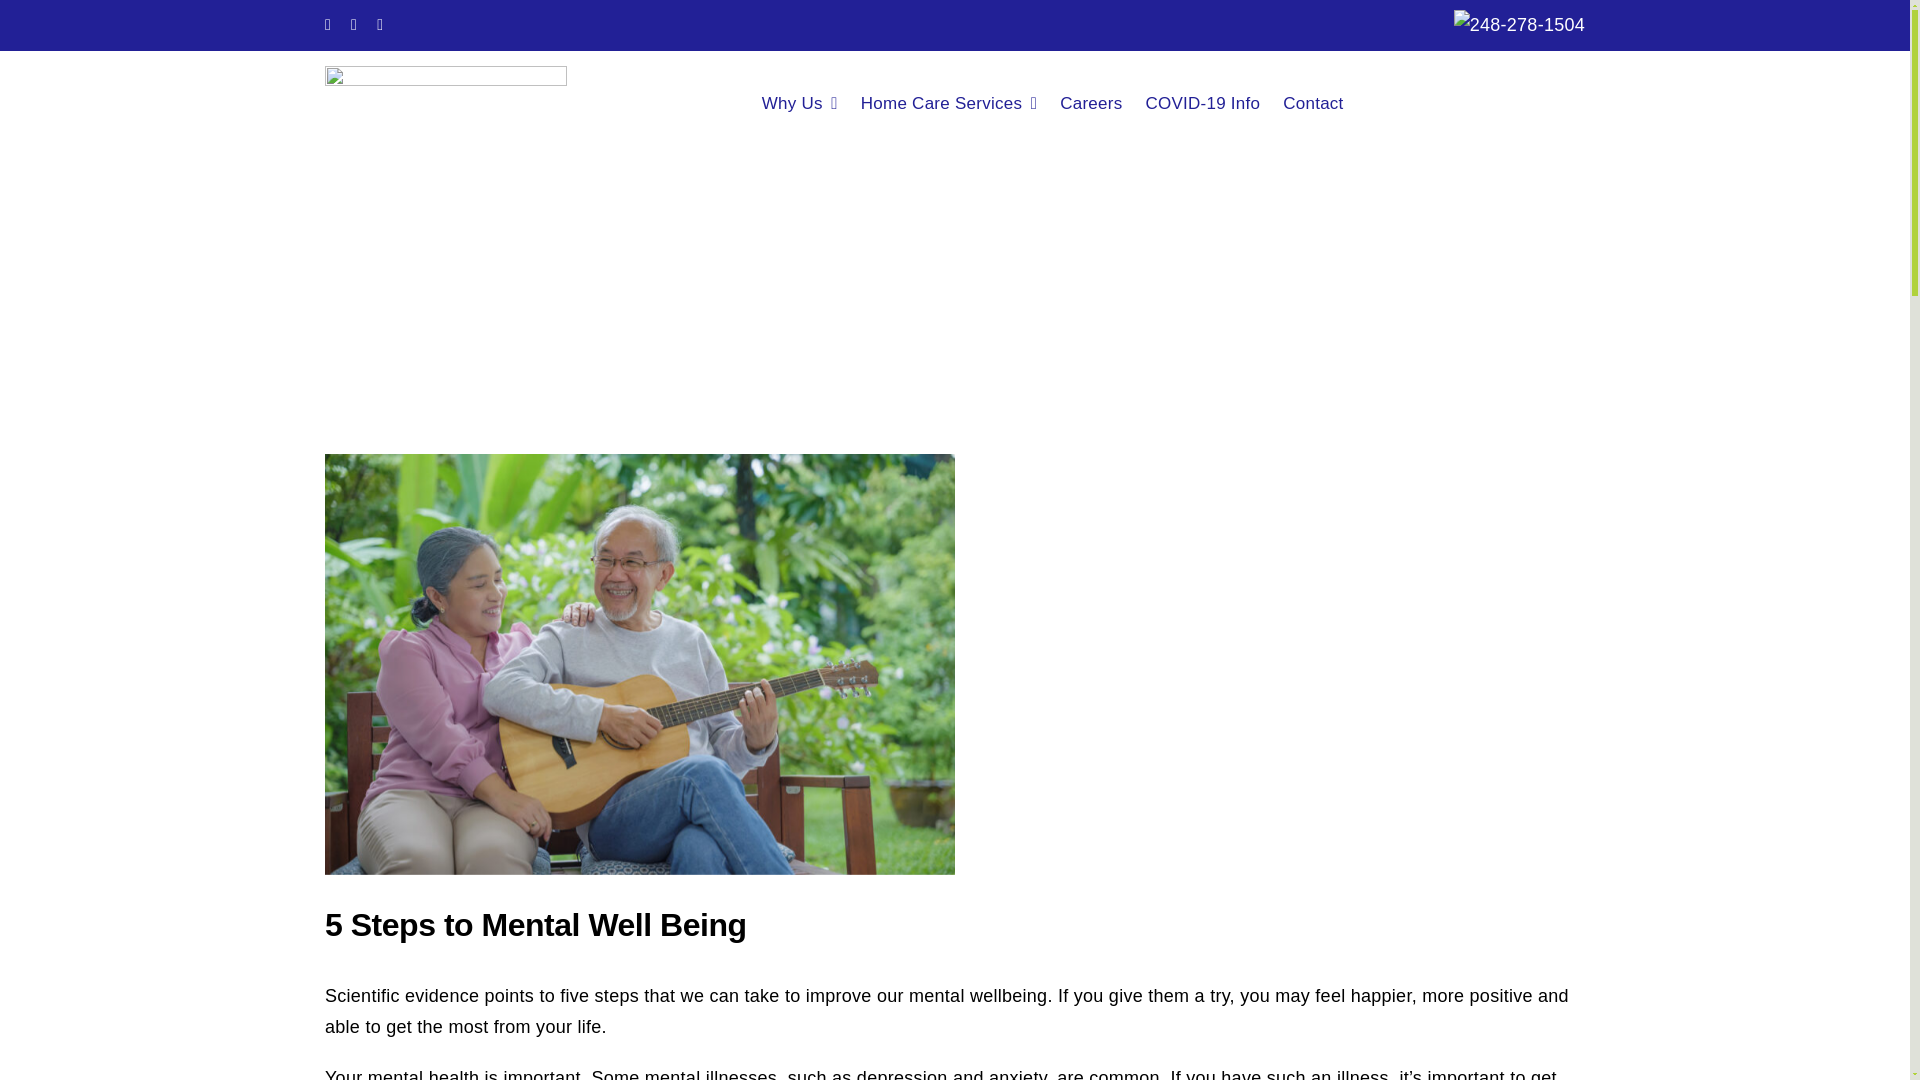 The image size is (1920, 1080). I want to click on Contact, so click(1324, 102).